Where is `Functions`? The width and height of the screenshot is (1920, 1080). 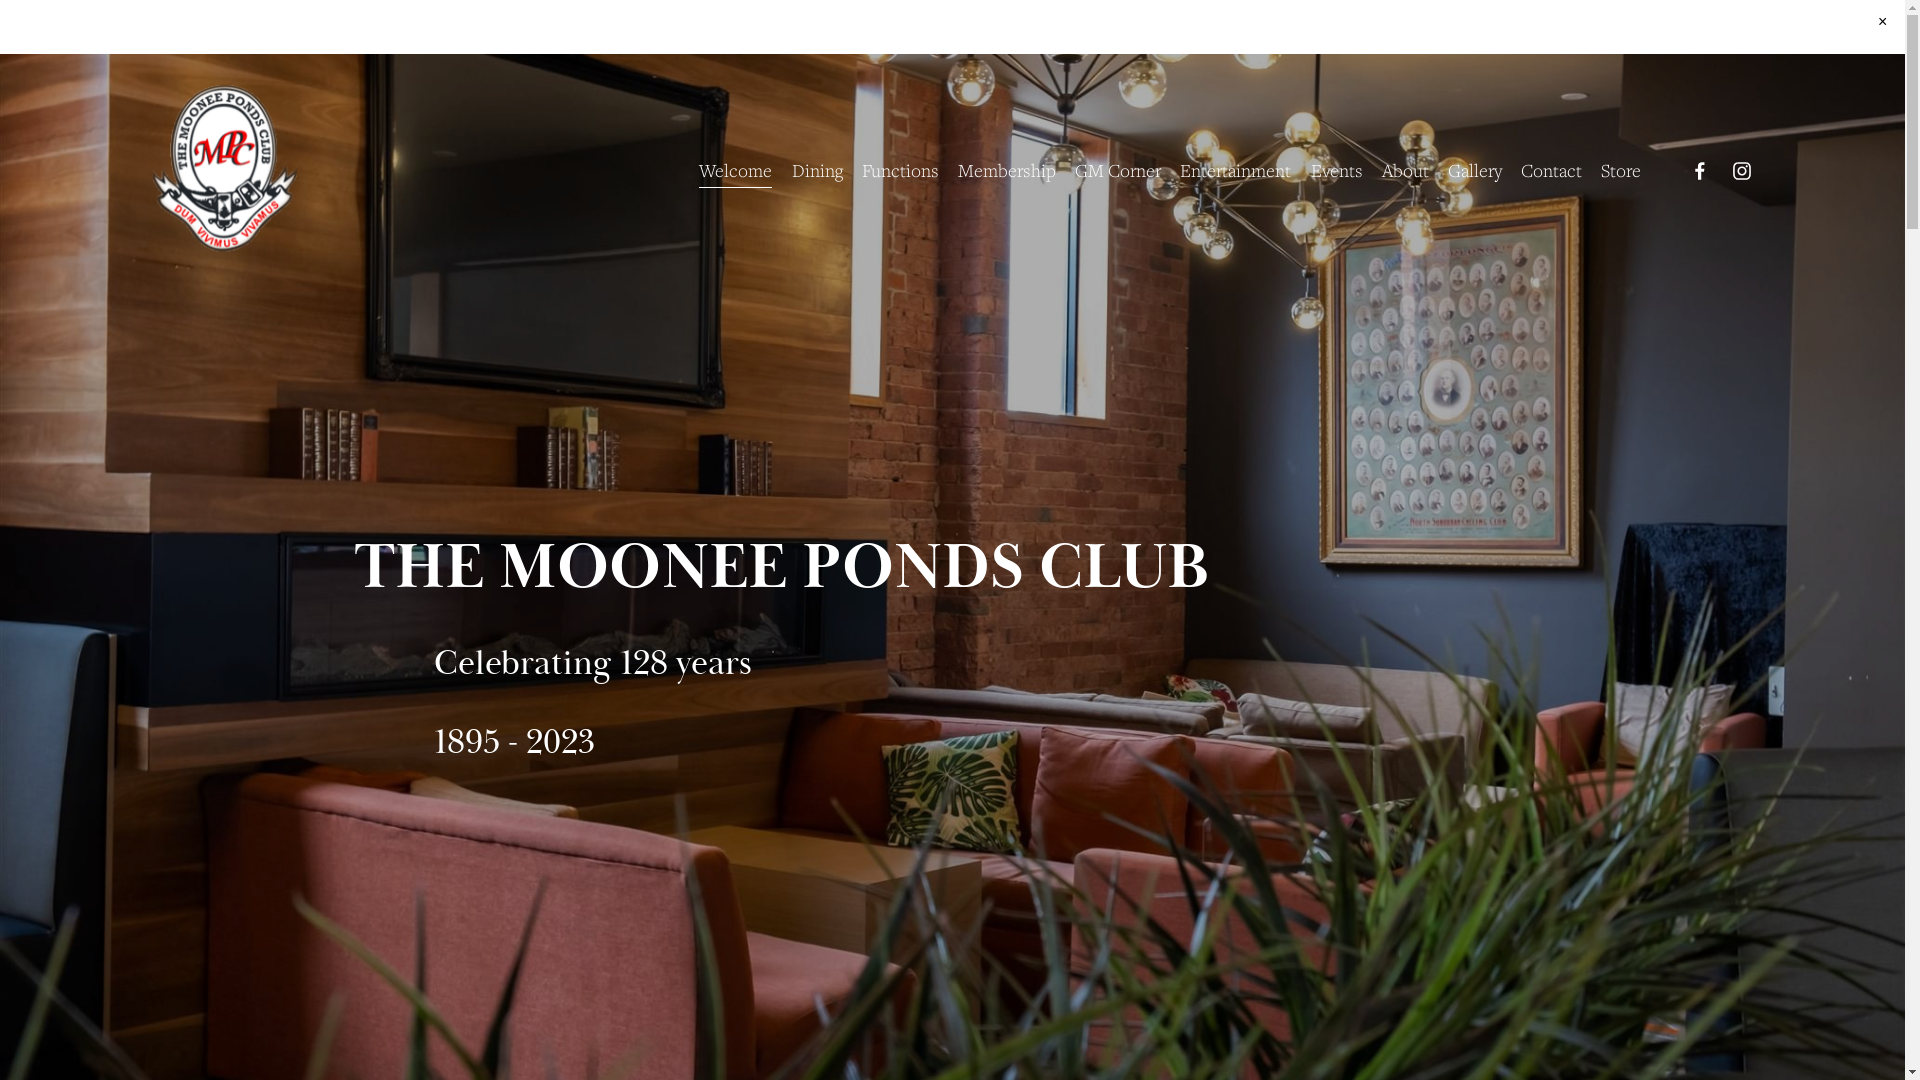 Functions is located at coordinates (900, 171).